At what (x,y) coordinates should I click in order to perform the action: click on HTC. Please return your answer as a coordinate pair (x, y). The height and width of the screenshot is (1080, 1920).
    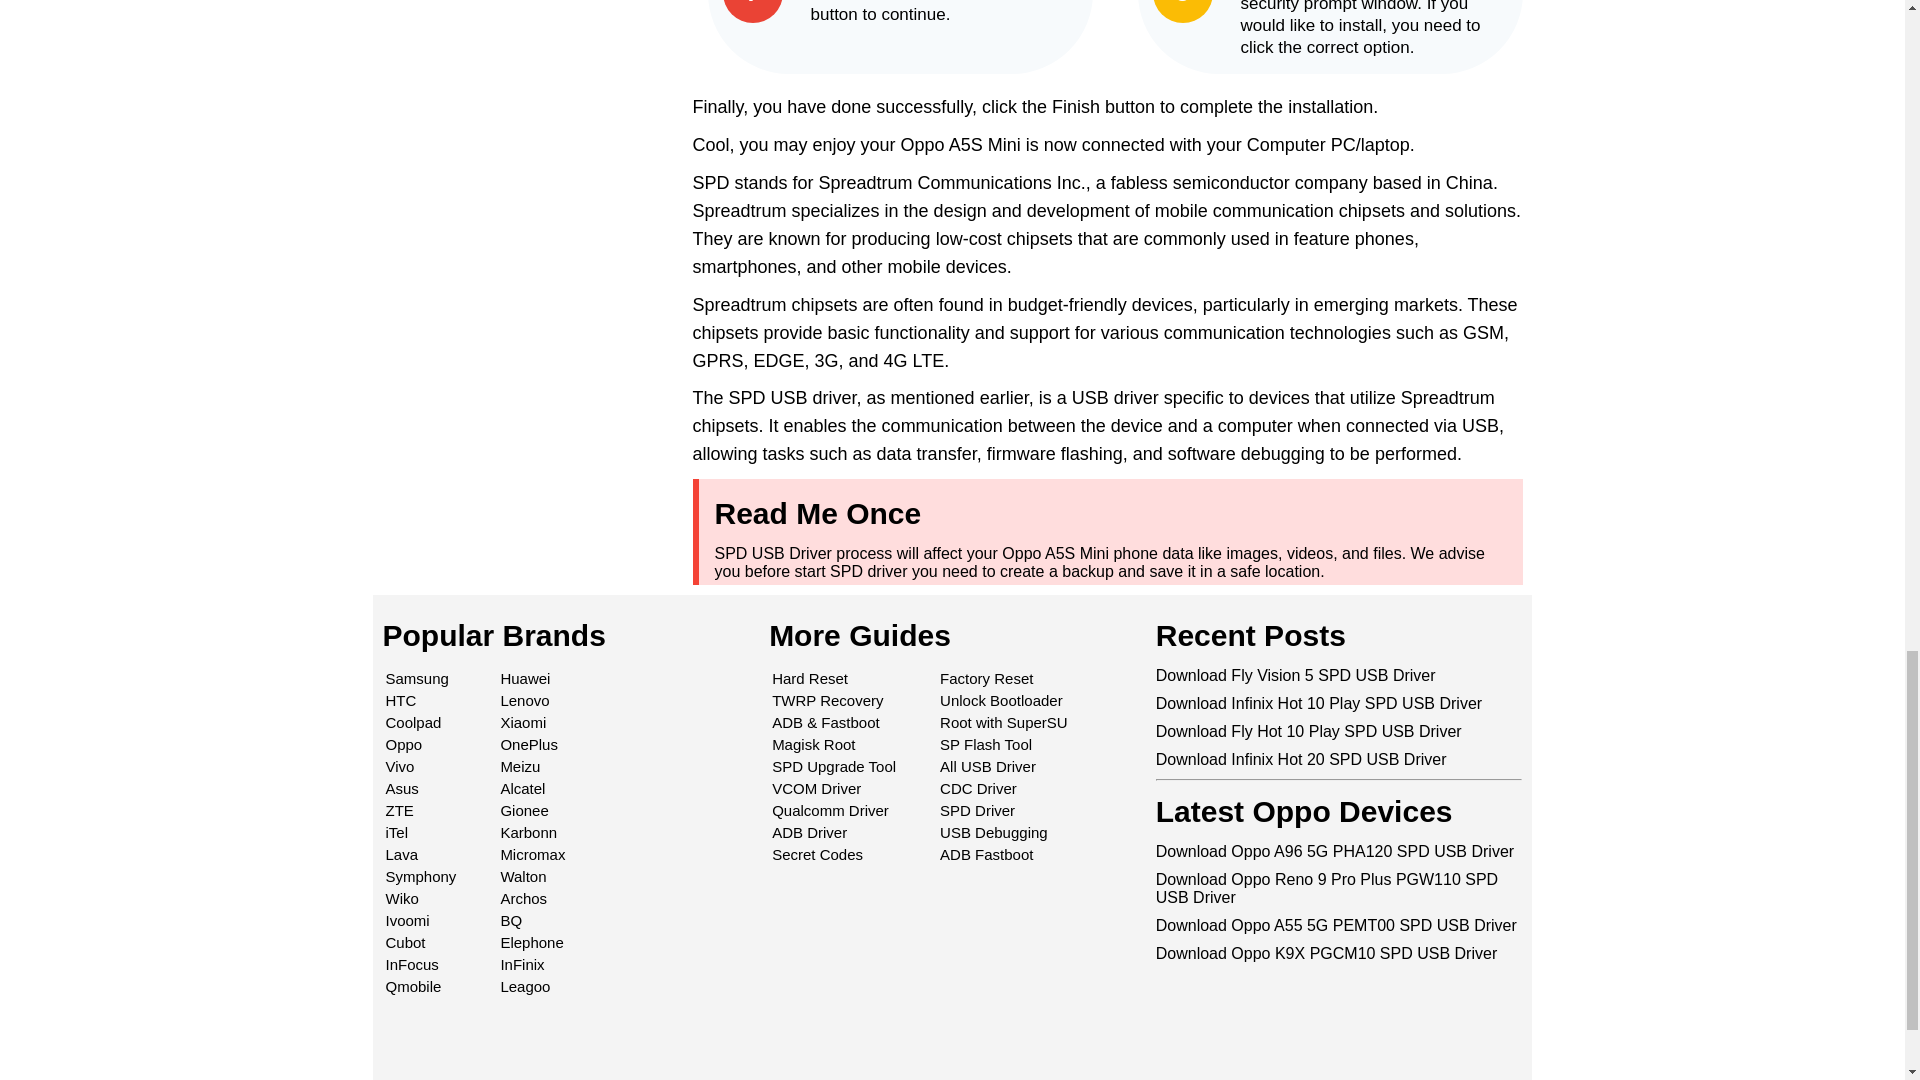
    Looking at the image, I should click on (400, 700).